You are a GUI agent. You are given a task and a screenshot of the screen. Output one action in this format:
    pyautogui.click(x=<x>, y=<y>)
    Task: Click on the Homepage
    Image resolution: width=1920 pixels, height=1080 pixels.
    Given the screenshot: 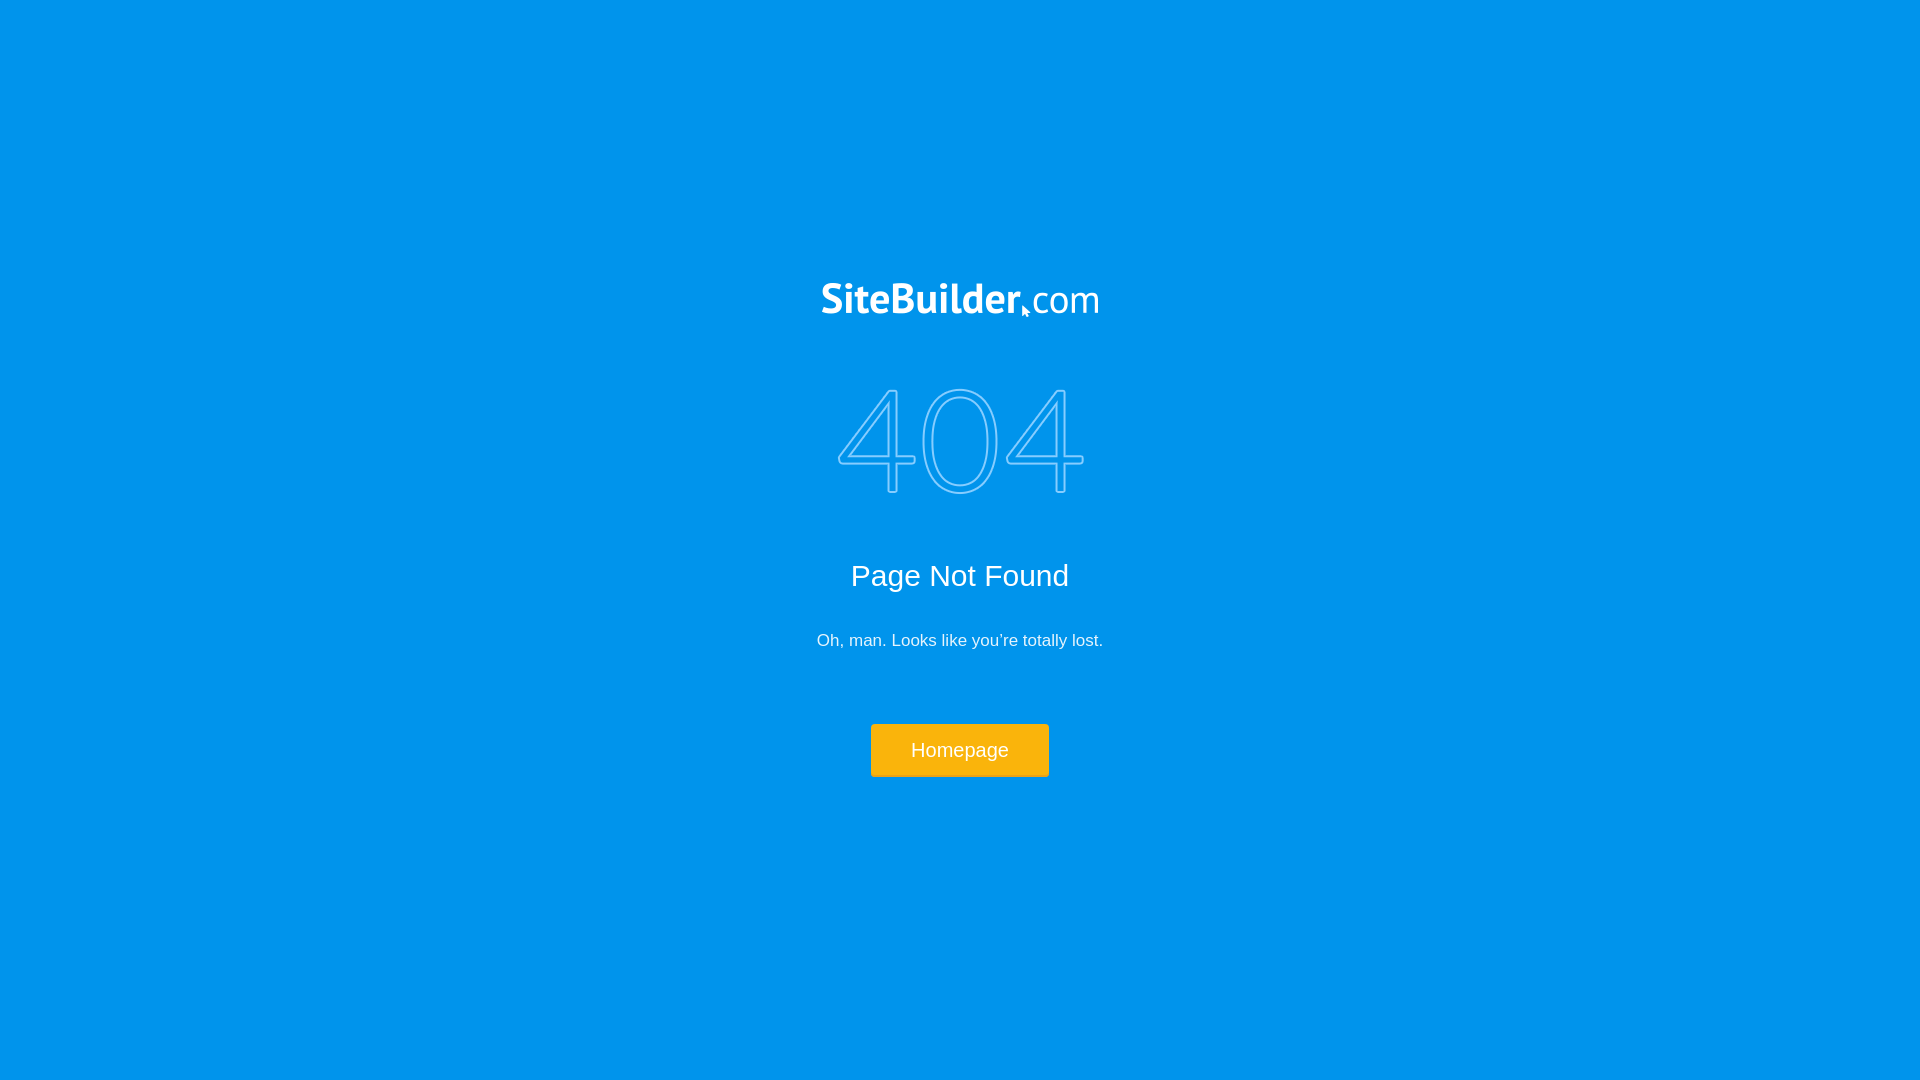 What is the action you would take?
    pyautogui.click(x=960, y=750)
    